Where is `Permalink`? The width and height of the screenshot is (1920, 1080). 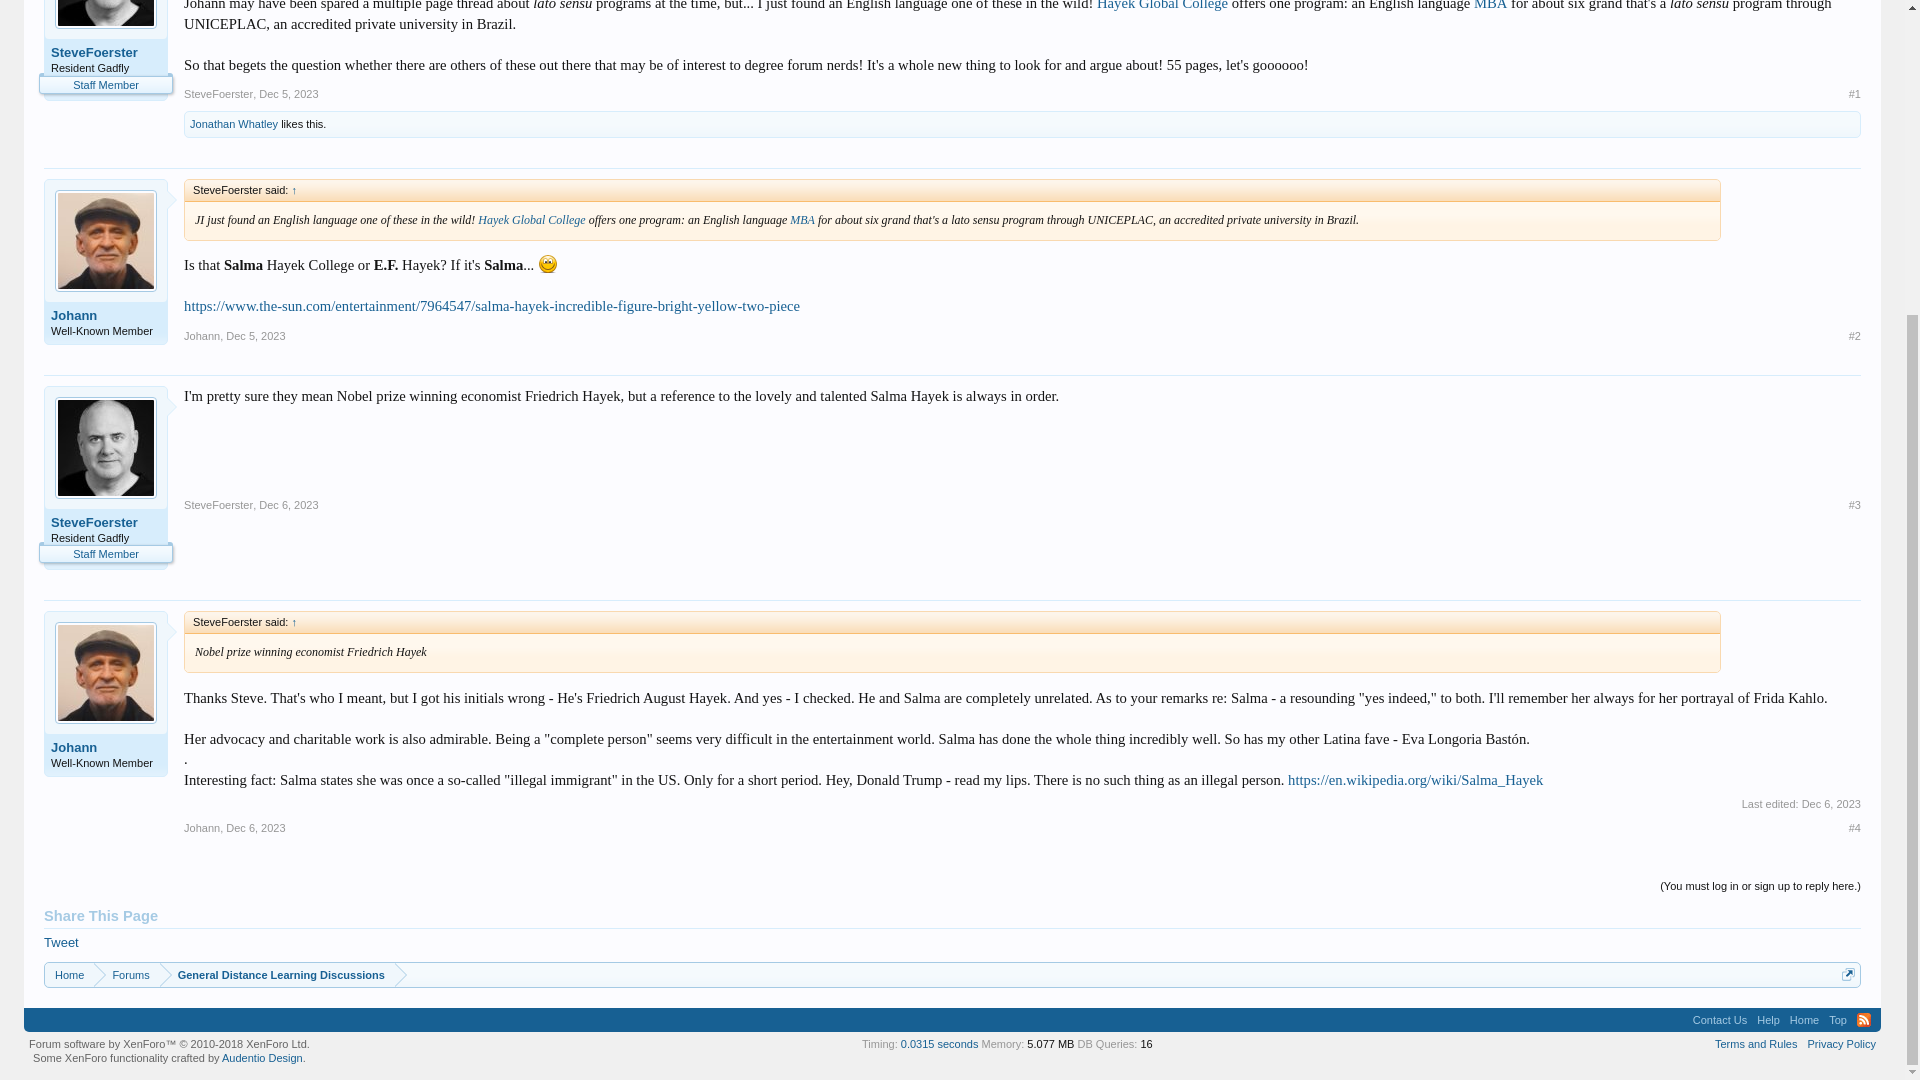
Permalink is located at coordinates (255, 827).